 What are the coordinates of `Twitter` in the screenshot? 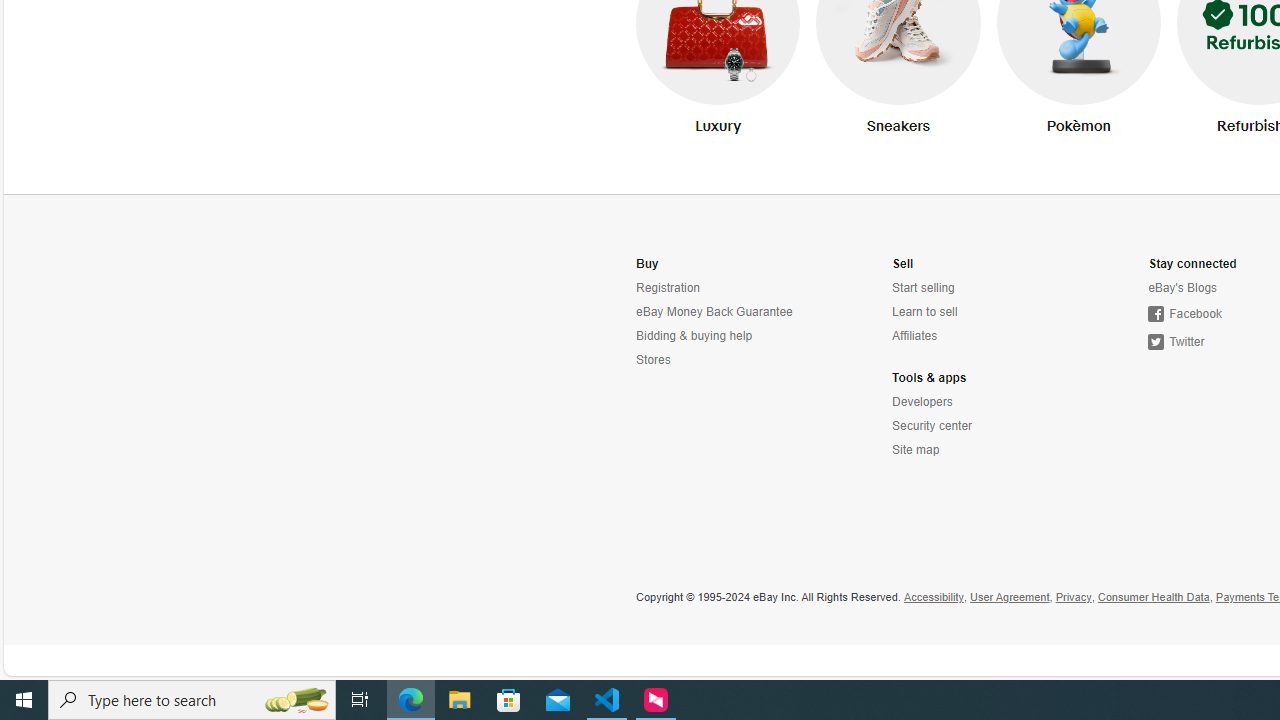 It's located at (1176, 342).